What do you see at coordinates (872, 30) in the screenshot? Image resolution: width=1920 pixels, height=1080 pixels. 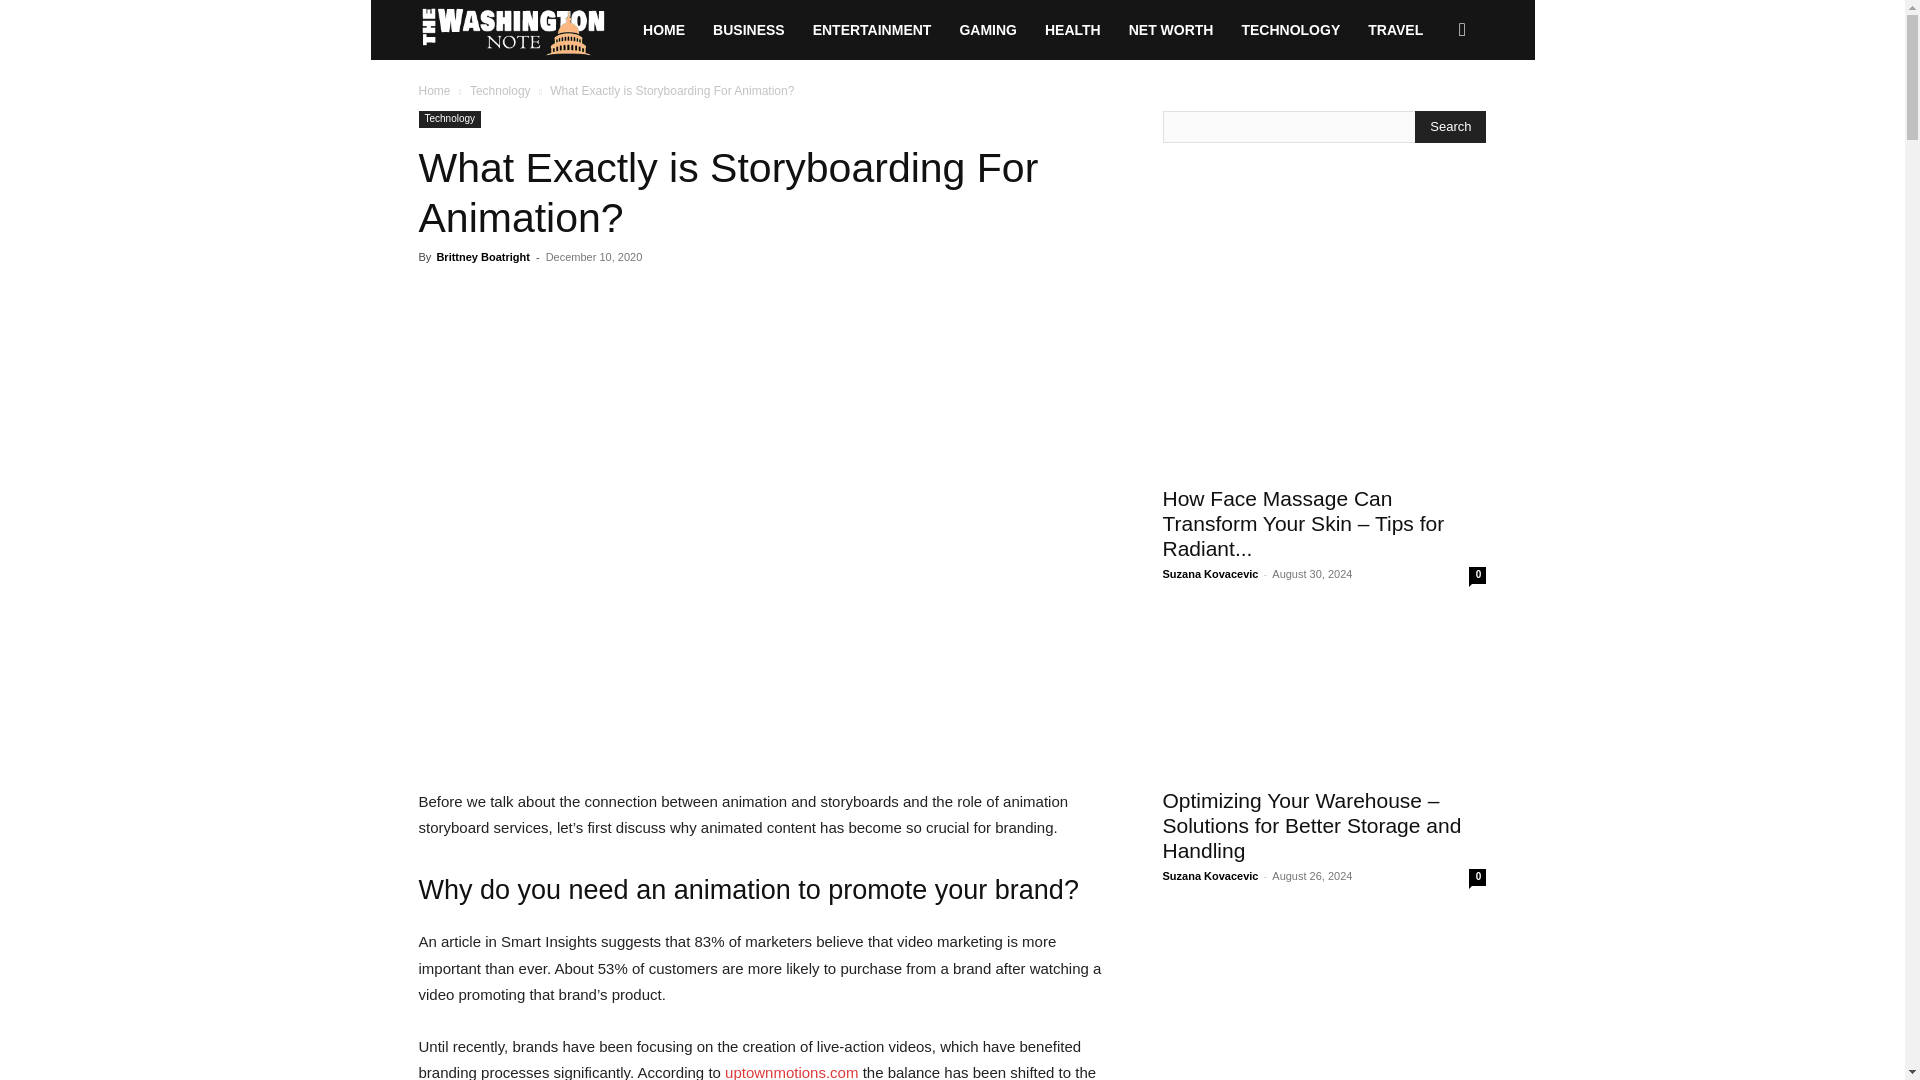 I see `ENTERTAINMENT` at bounding box center [872, 30].